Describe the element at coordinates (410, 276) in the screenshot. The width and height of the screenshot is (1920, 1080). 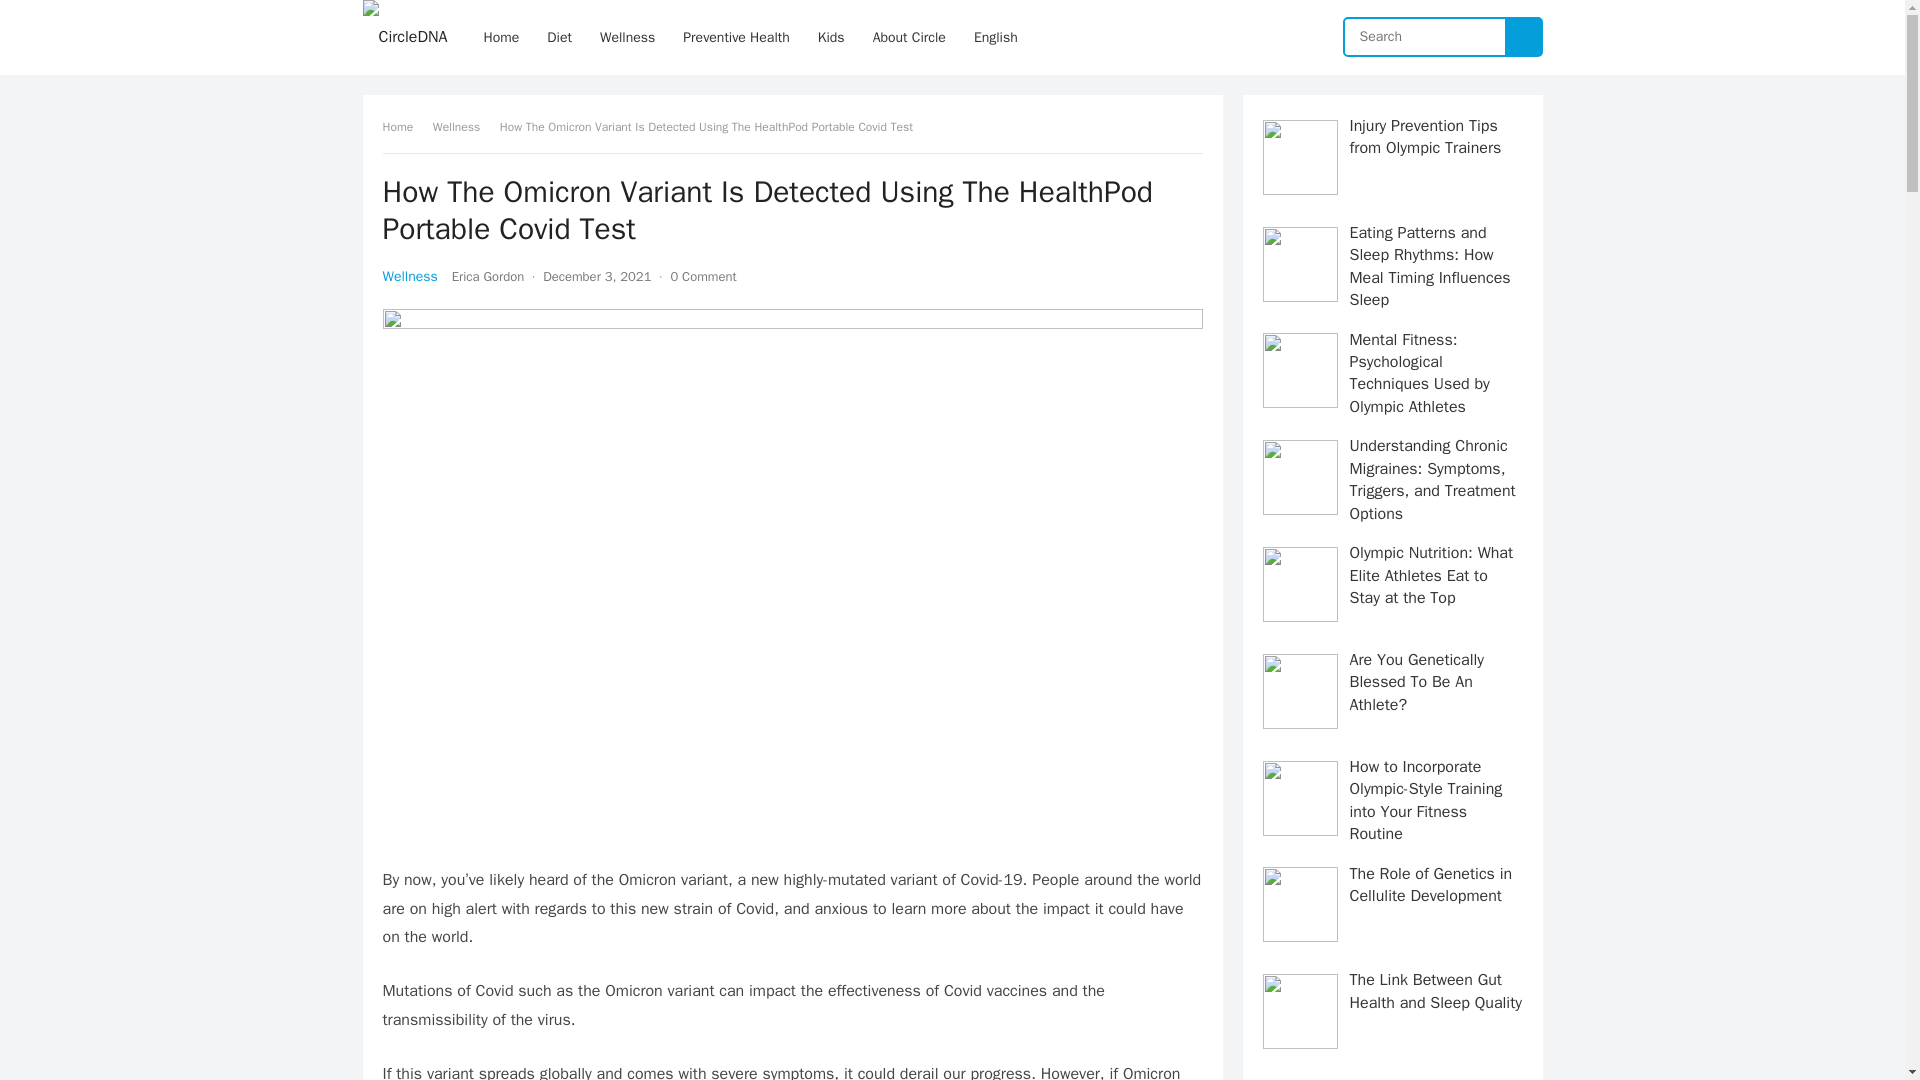
I see `Wellness` at that location.